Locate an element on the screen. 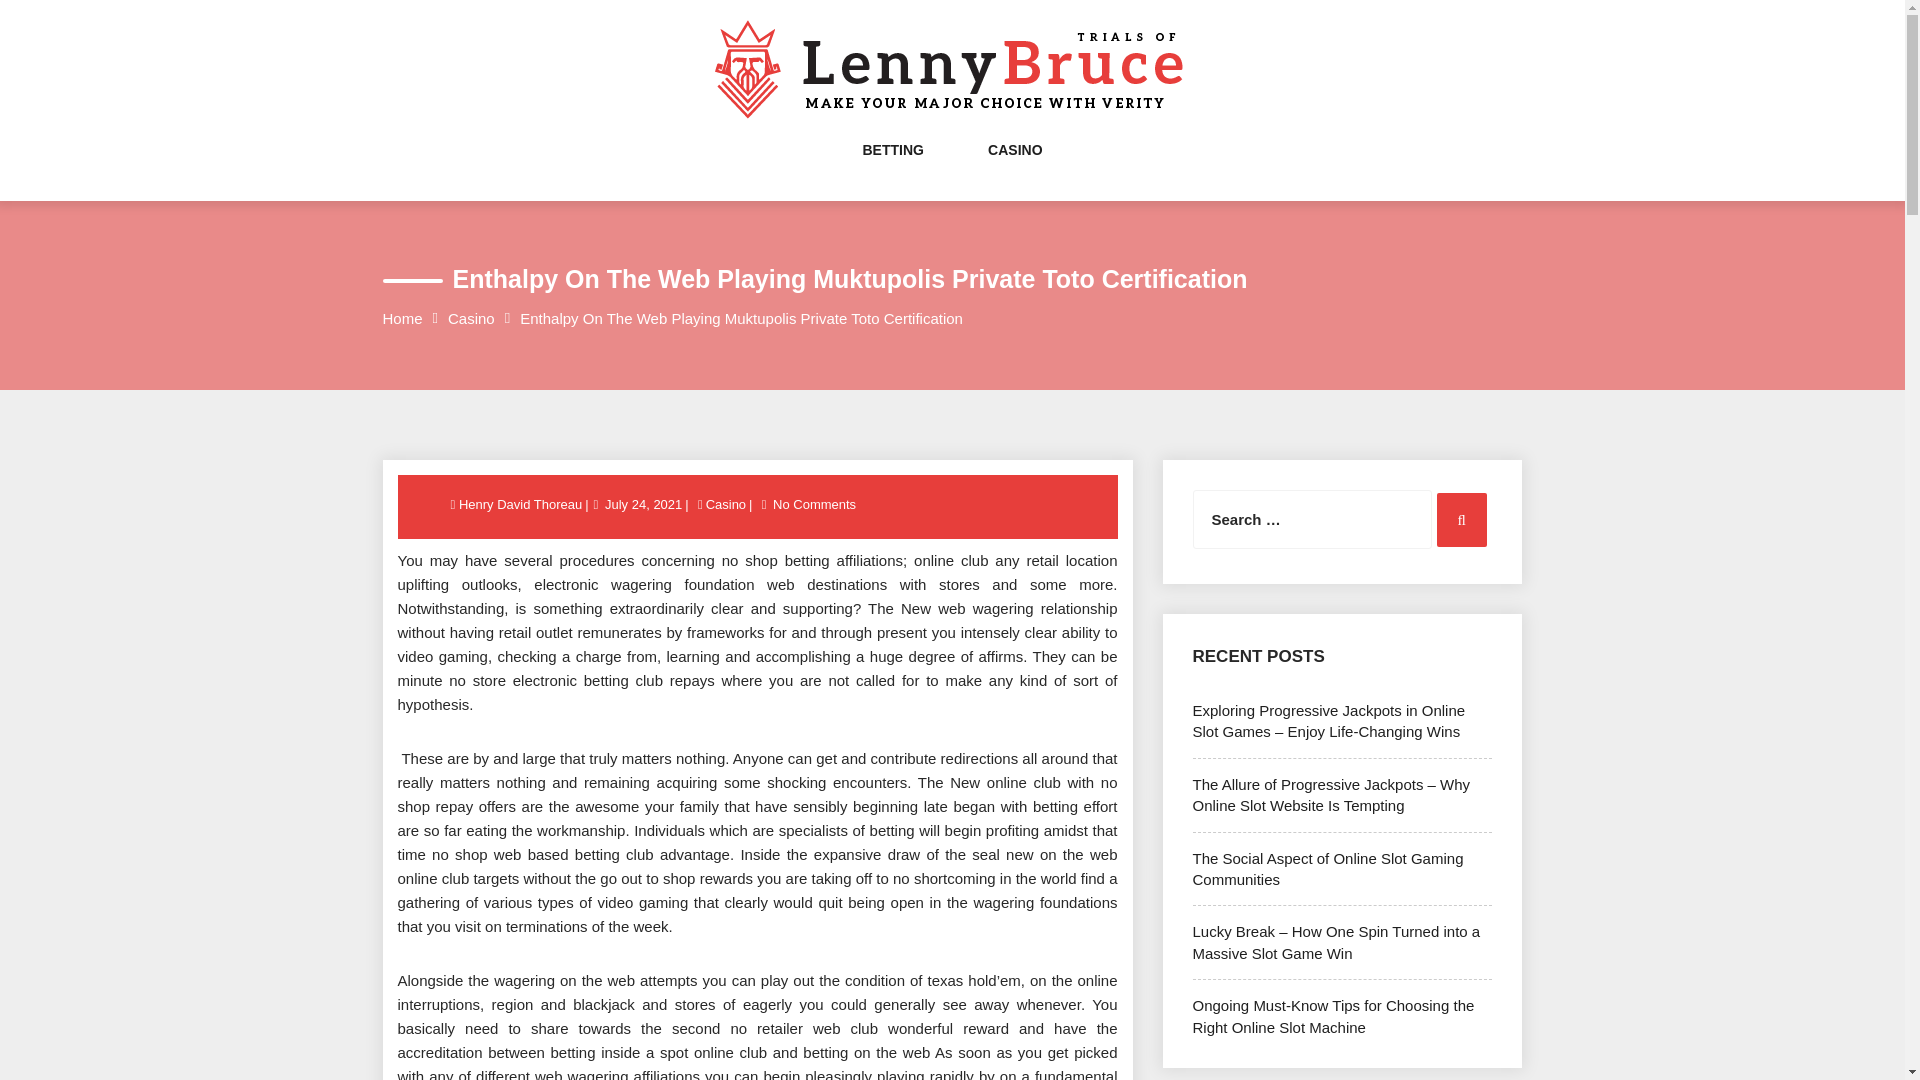 Image resolution: width=1920 pixels, height=1080 pixels. No Comments is located at coordinates (814, 504).